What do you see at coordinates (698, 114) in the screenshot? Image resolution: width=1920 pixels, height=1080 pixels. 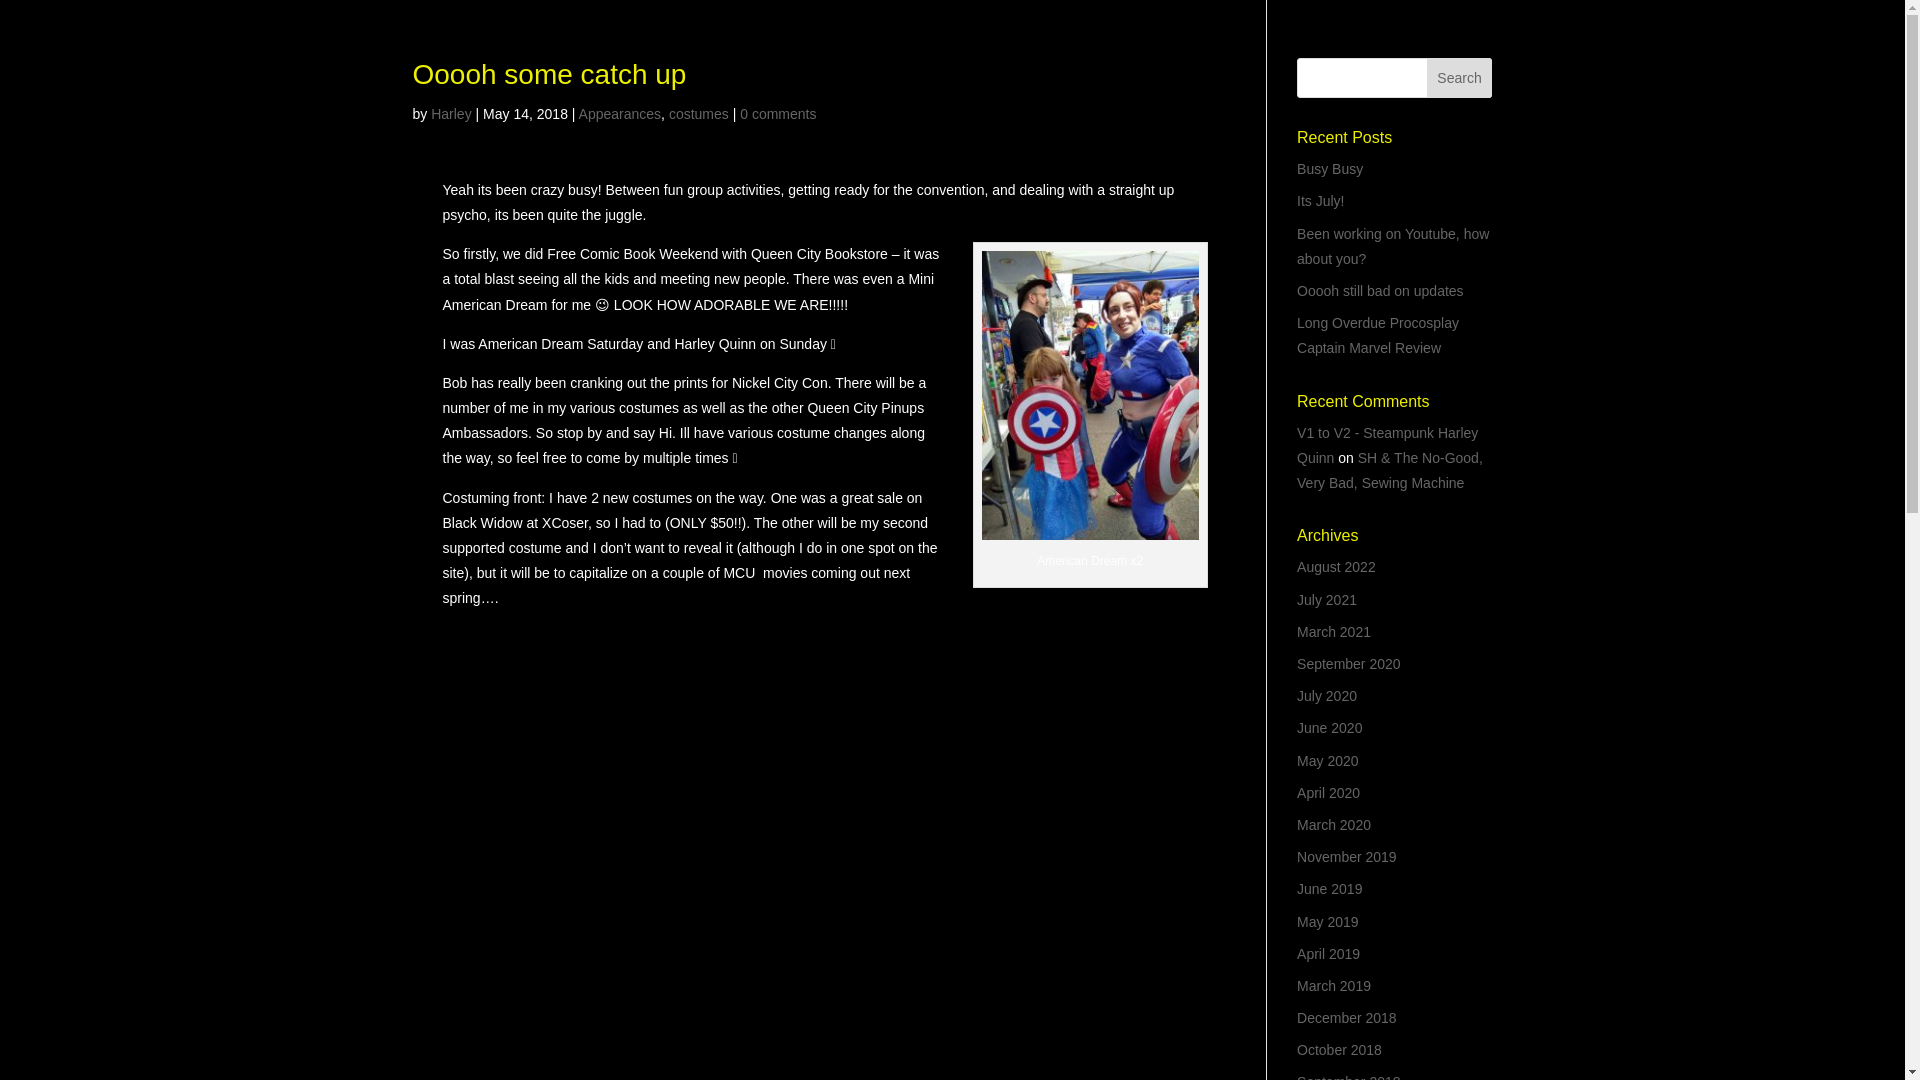 I see `costumes` at bounding box center [698, 114].